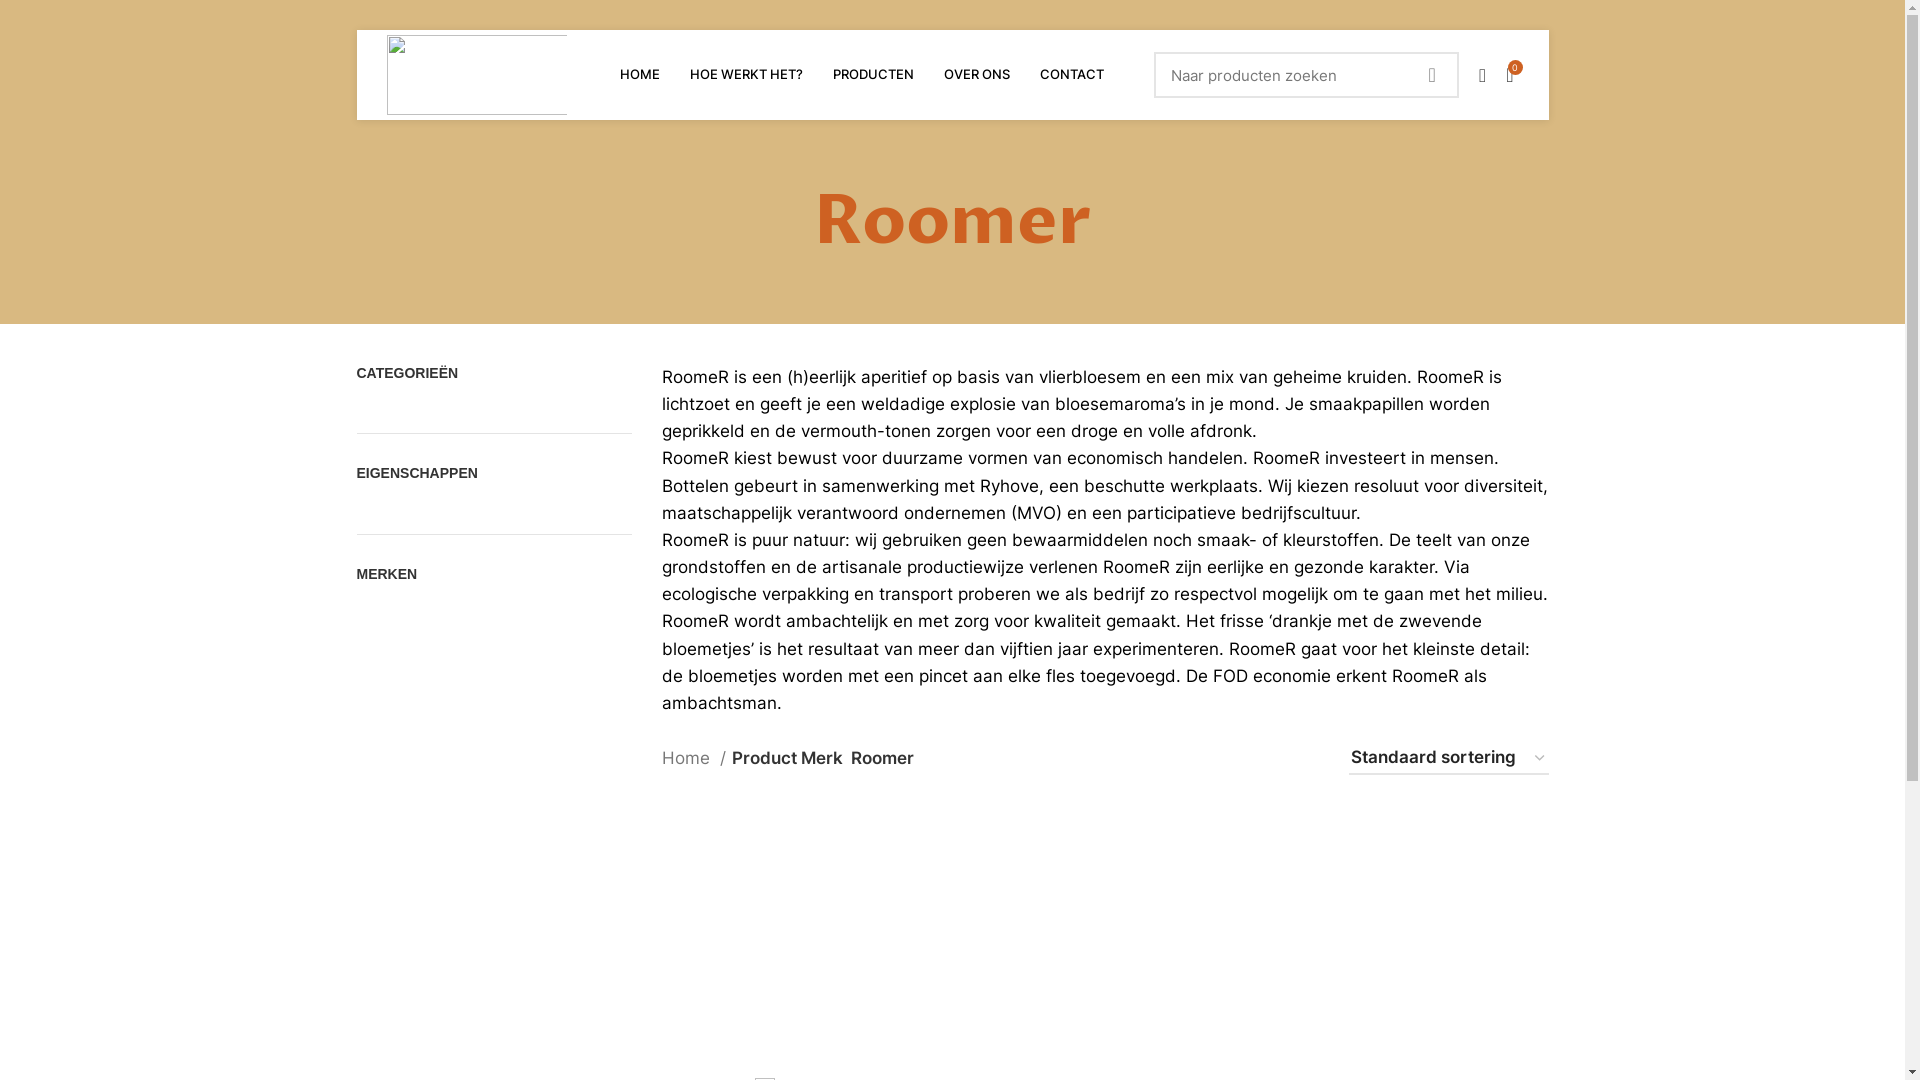 This screenshot has height=1080, width=1920. Describe the element at coordinates (1510, 75) in the screenshot. I see `0` at that location.